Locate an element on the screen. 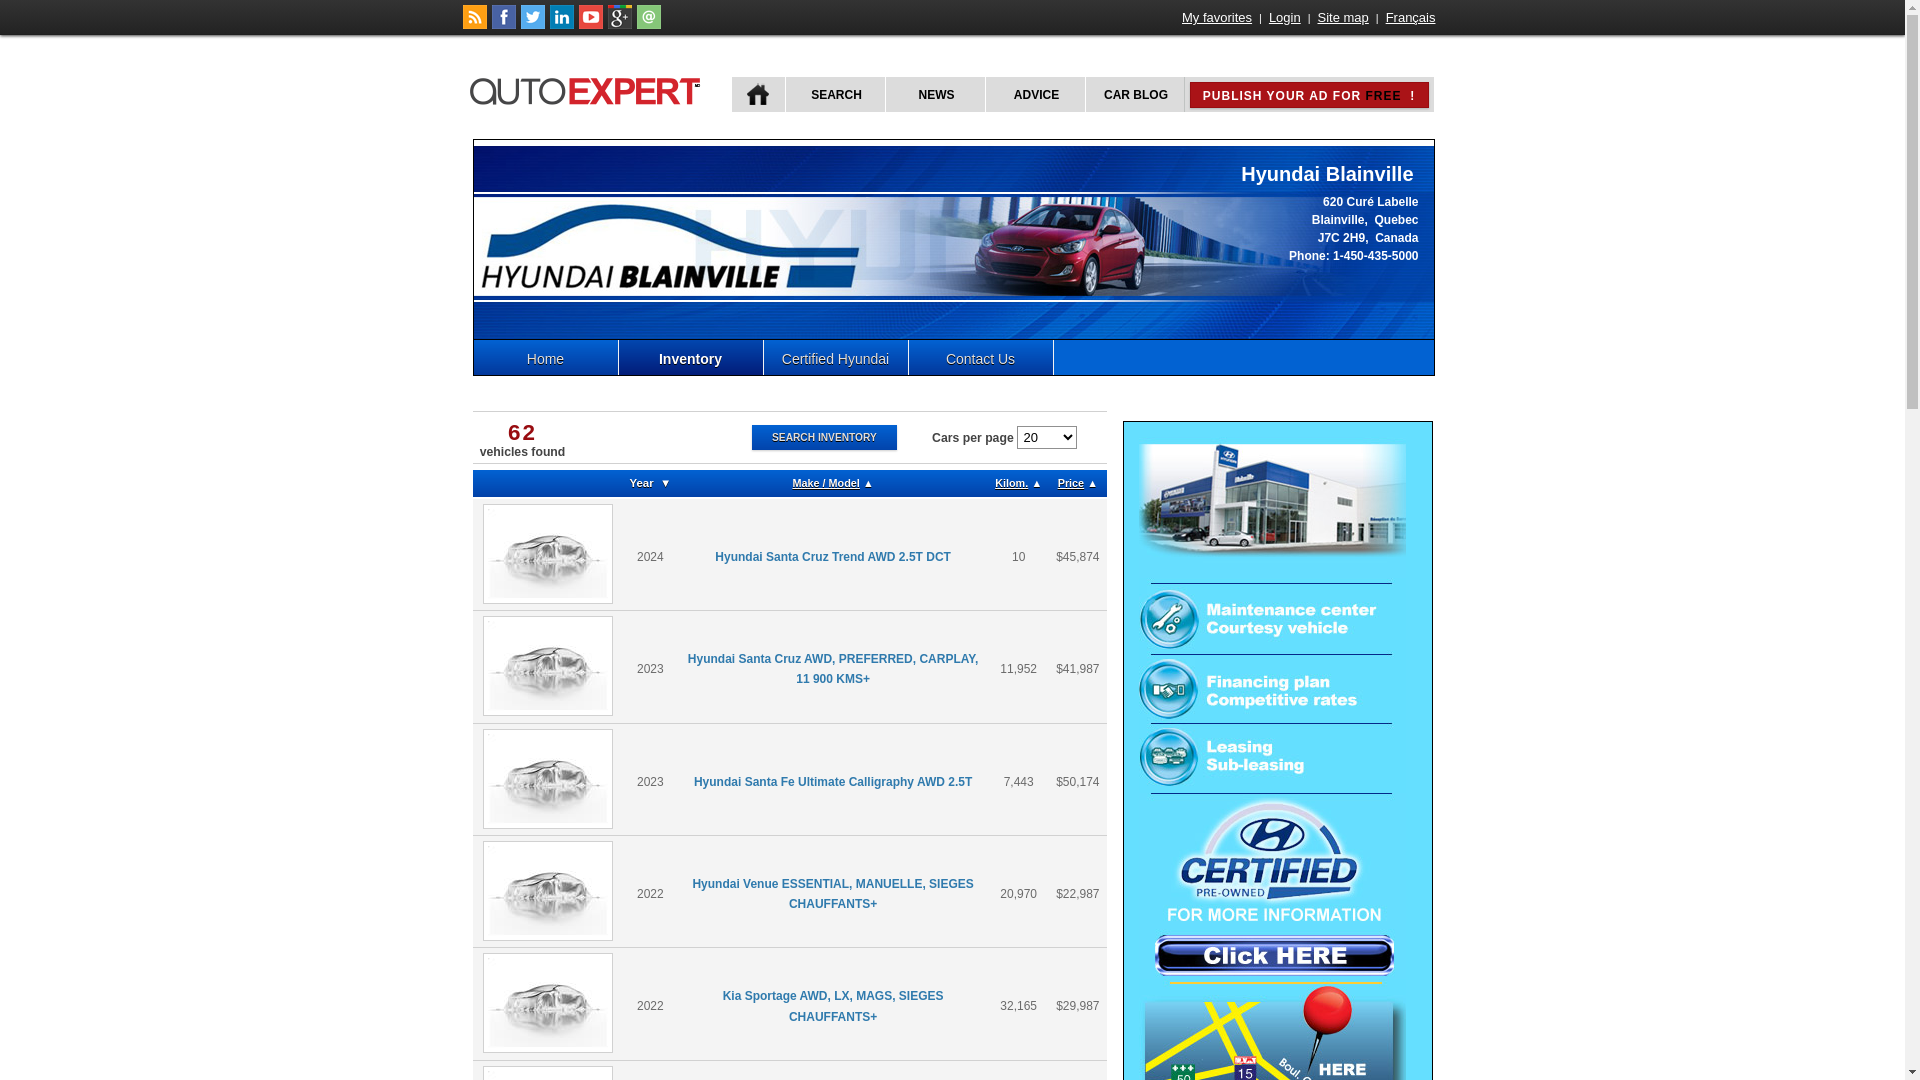  Certified Hyundai is located at coordinates (836, 358).